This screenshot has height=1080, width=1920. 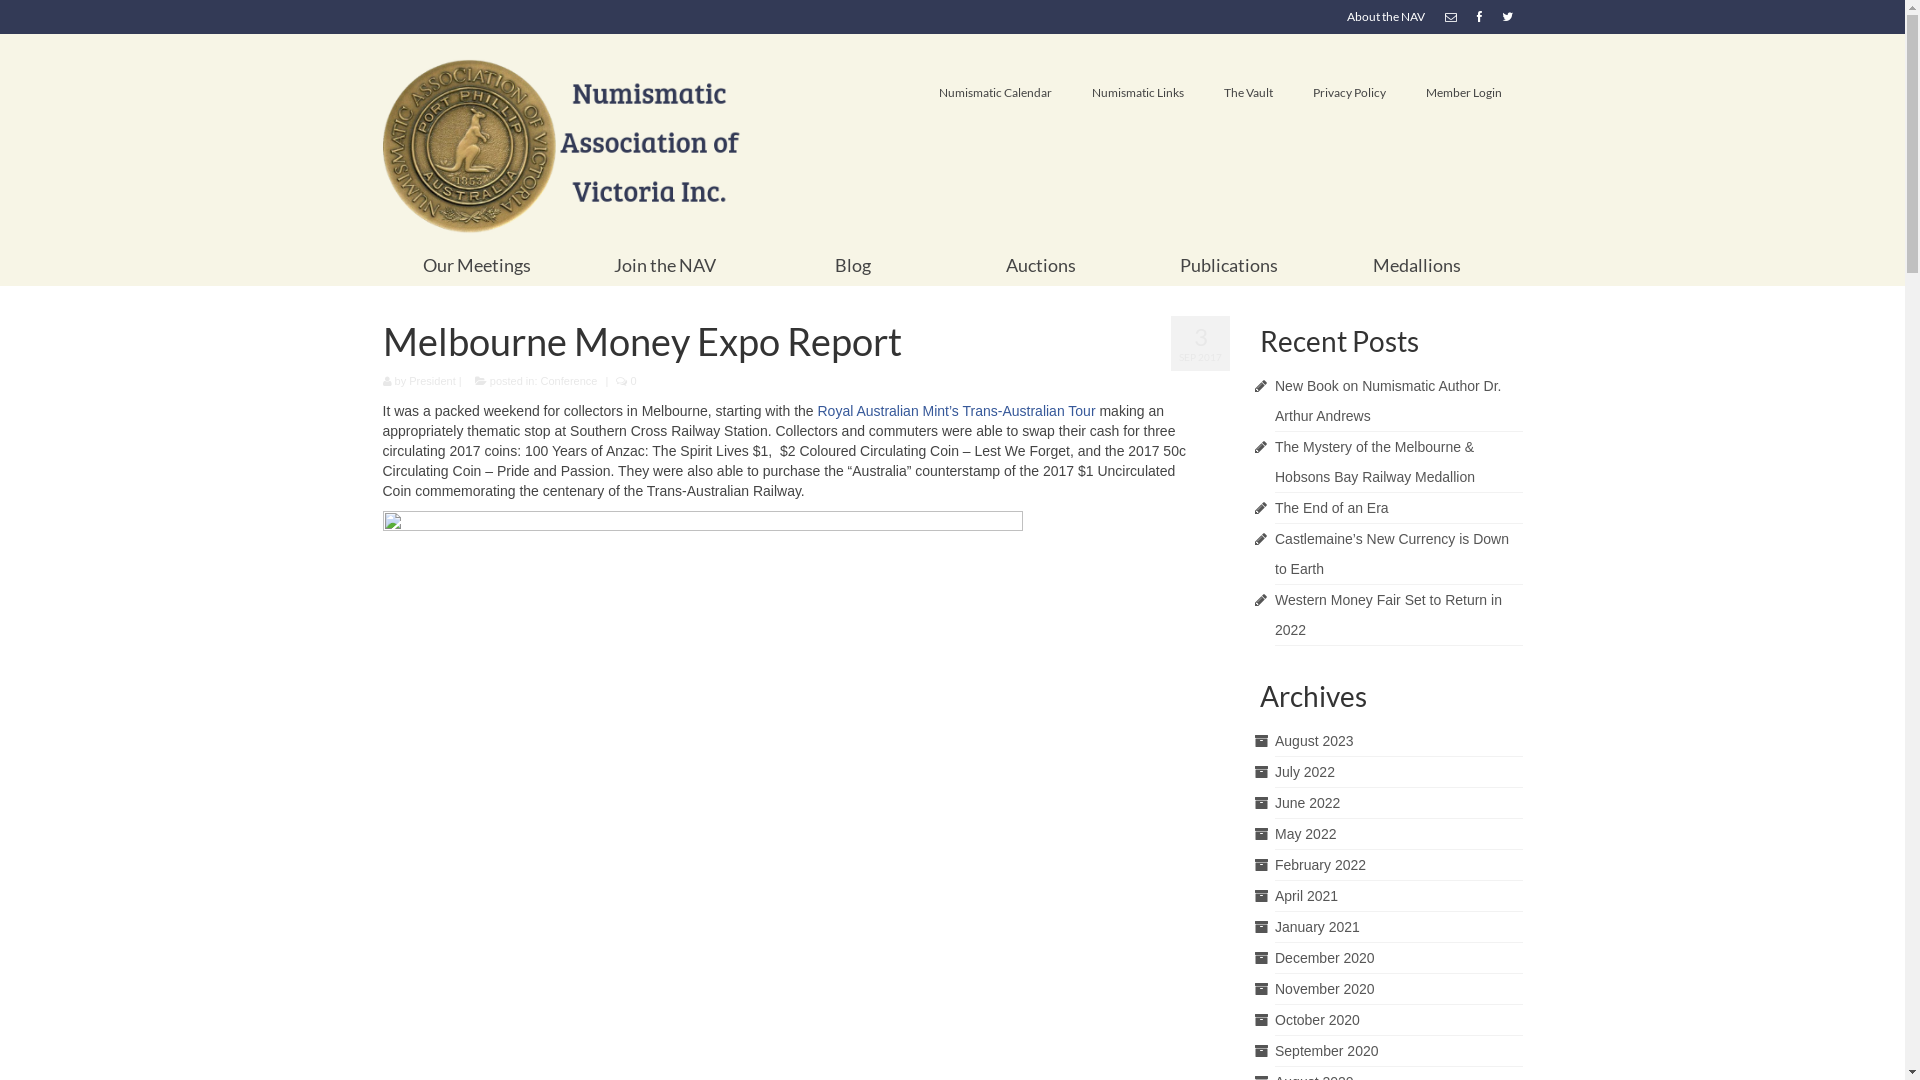 What do you see at coordinates (1248, 93) in the screenshot?
I see `The Vault` at bounding box center [1248, 93].